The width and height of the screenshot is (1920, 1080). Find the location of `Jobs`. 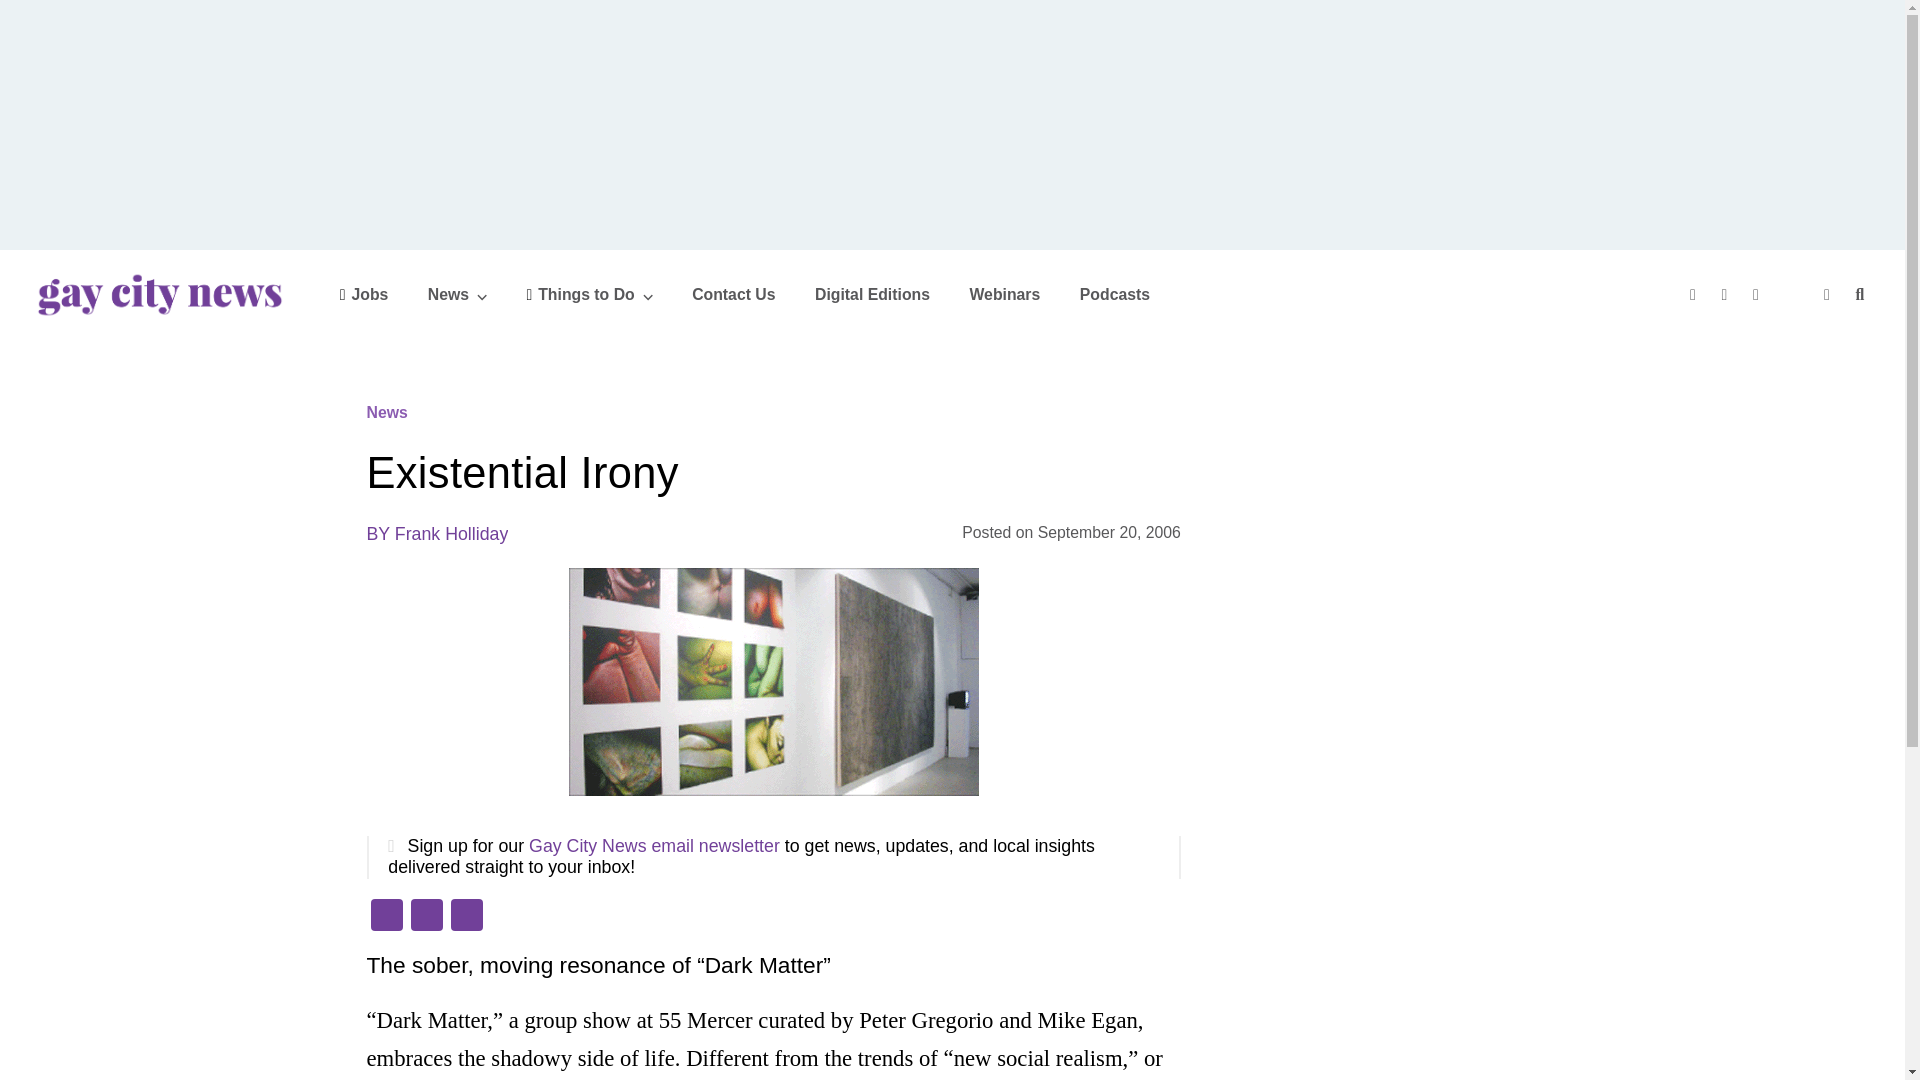

Jobs is located at coordinates (364, 294).